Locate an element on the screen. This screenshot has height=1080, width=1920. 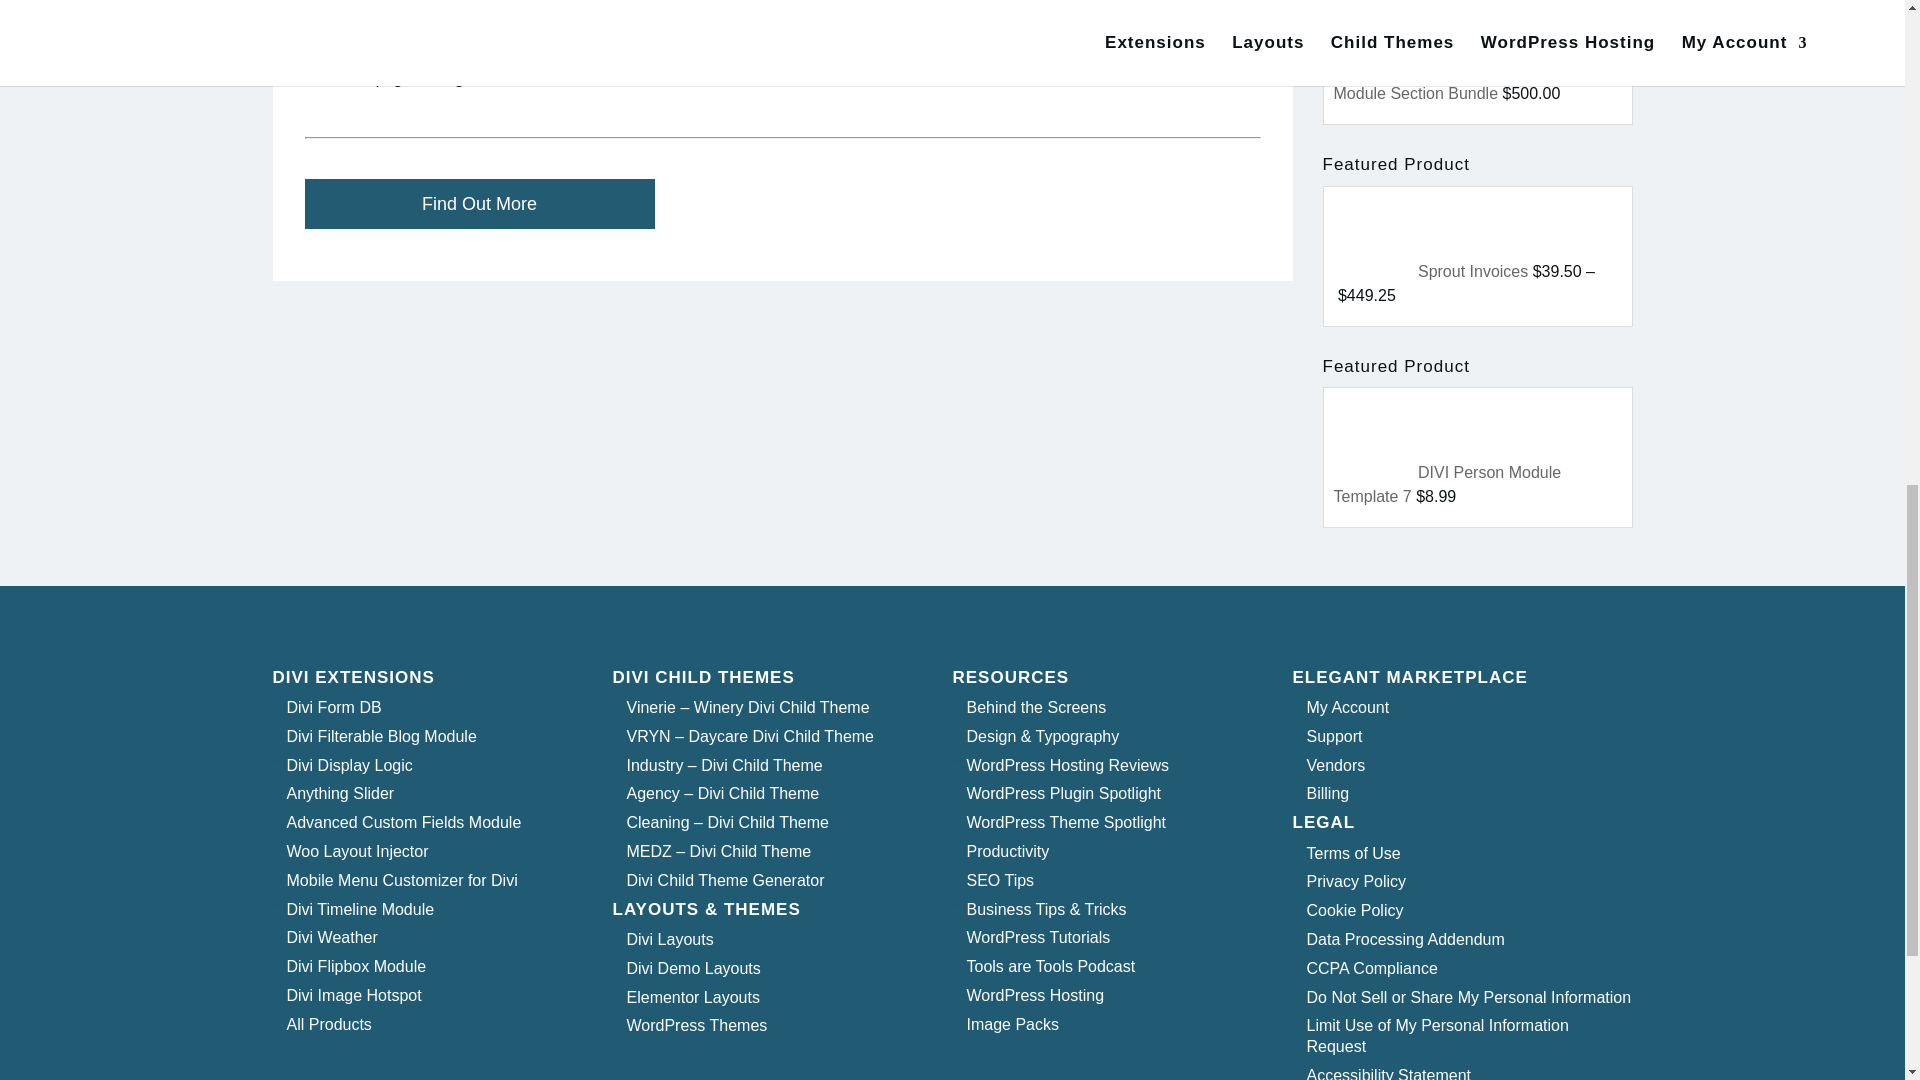
Sprout Invoices is located at coordinates (1374, 236).